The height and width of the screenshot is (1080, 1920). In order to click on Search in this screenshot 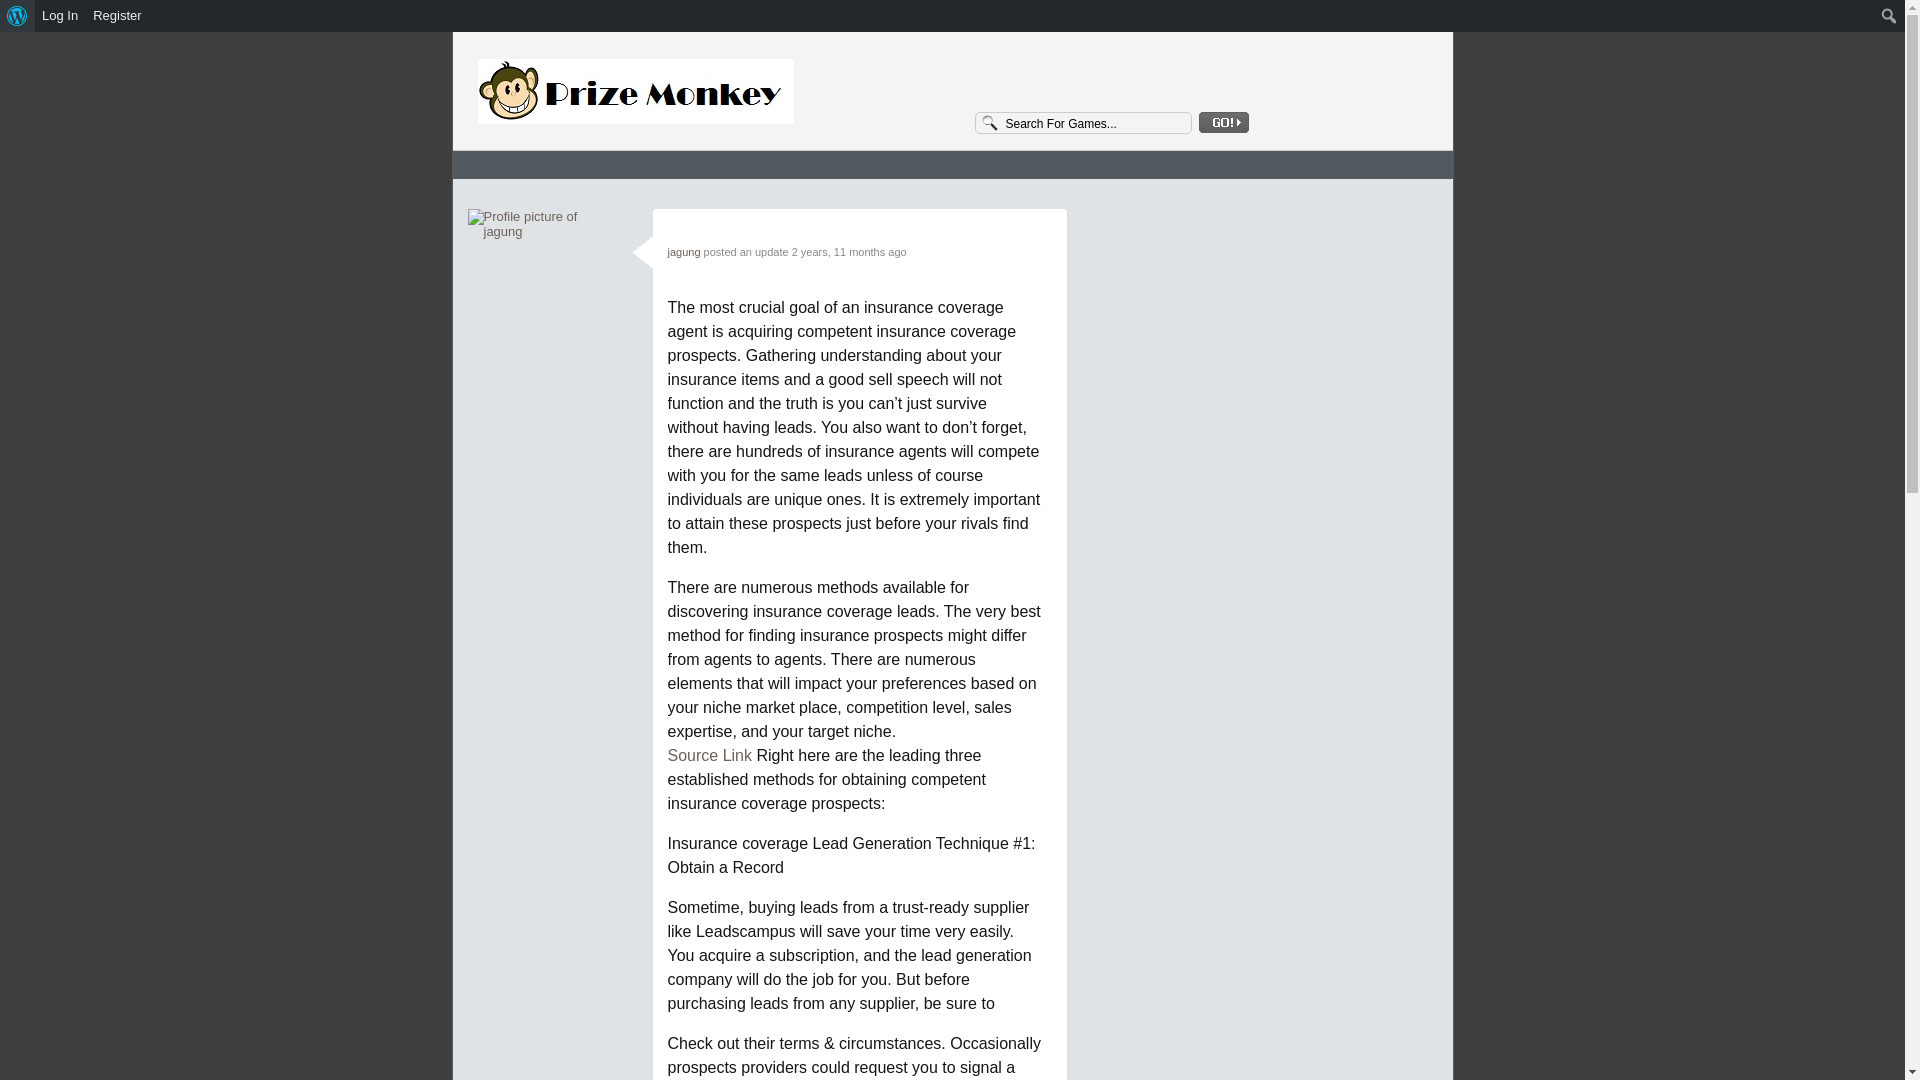, I will do `click(22, 17)`.